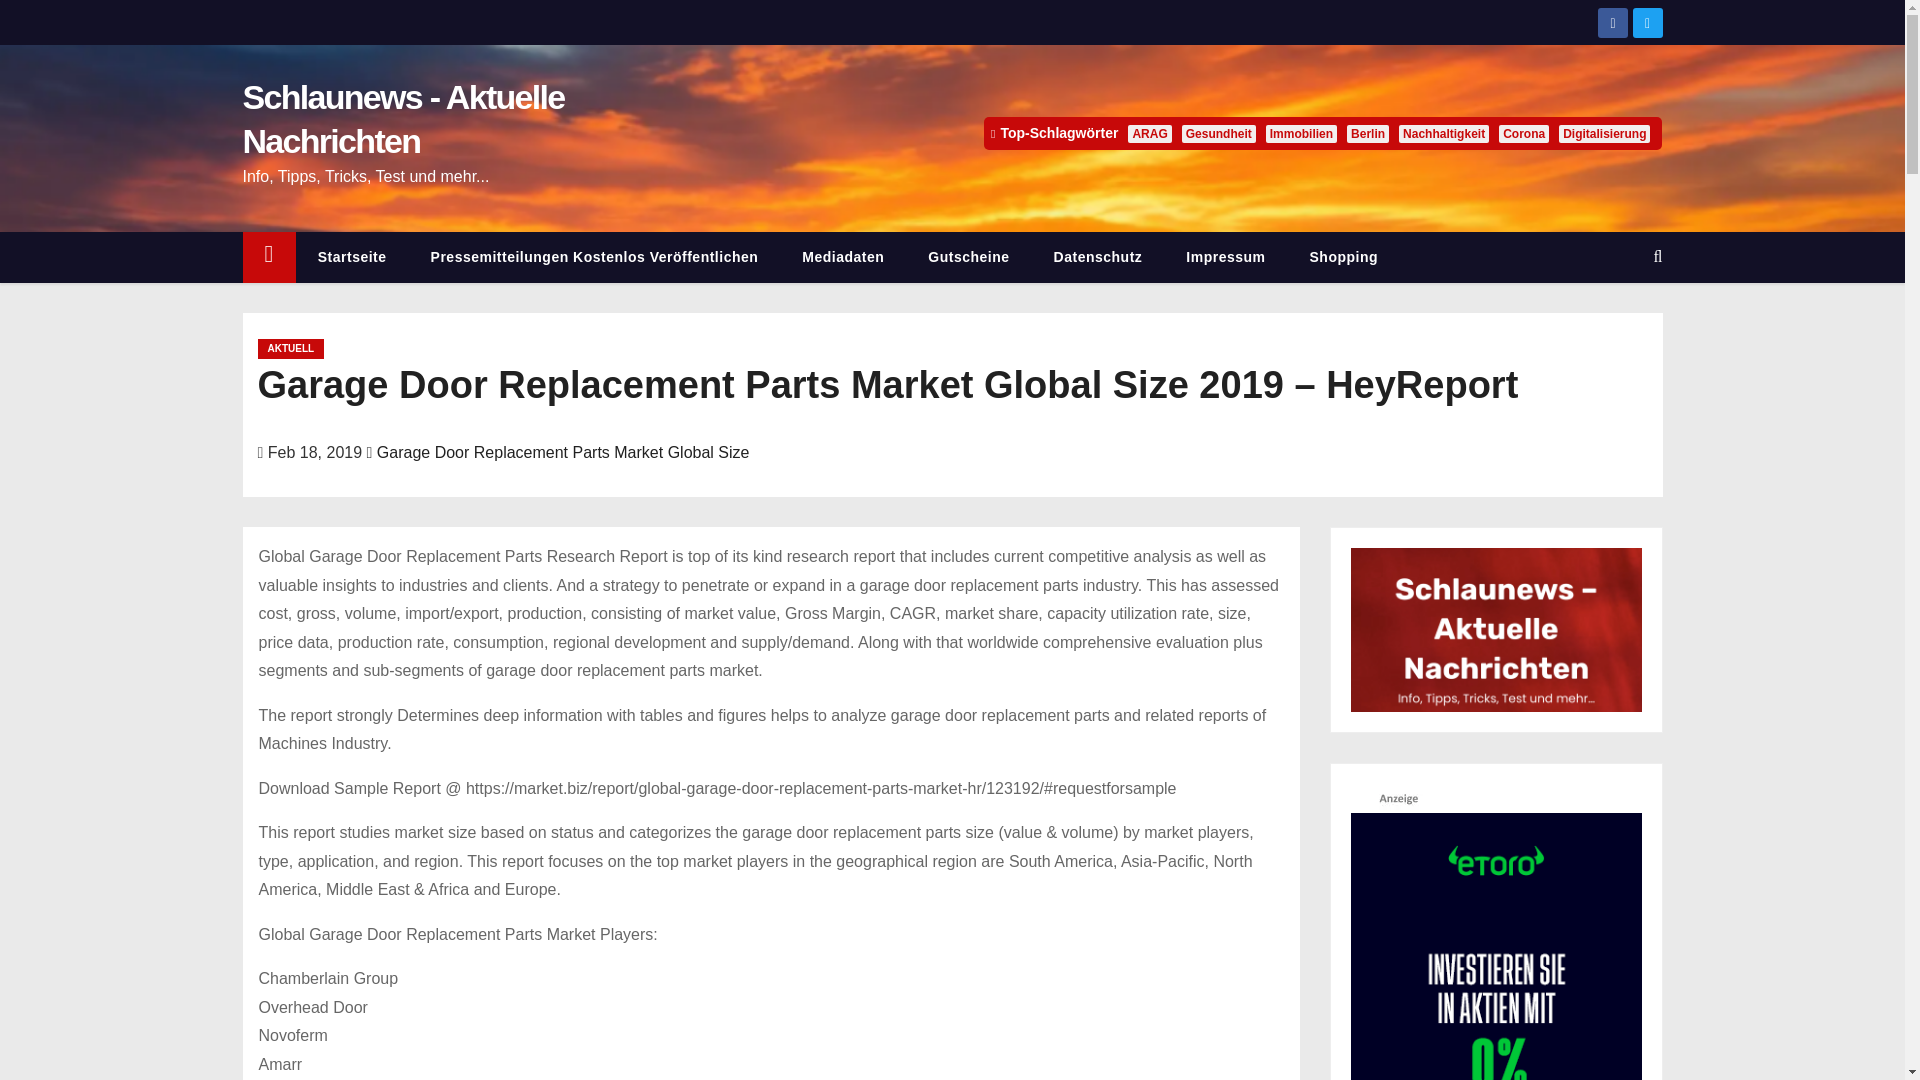 This screenshot has width=1920, height=1080. I want to click on Shopping, so click(1344, 257).